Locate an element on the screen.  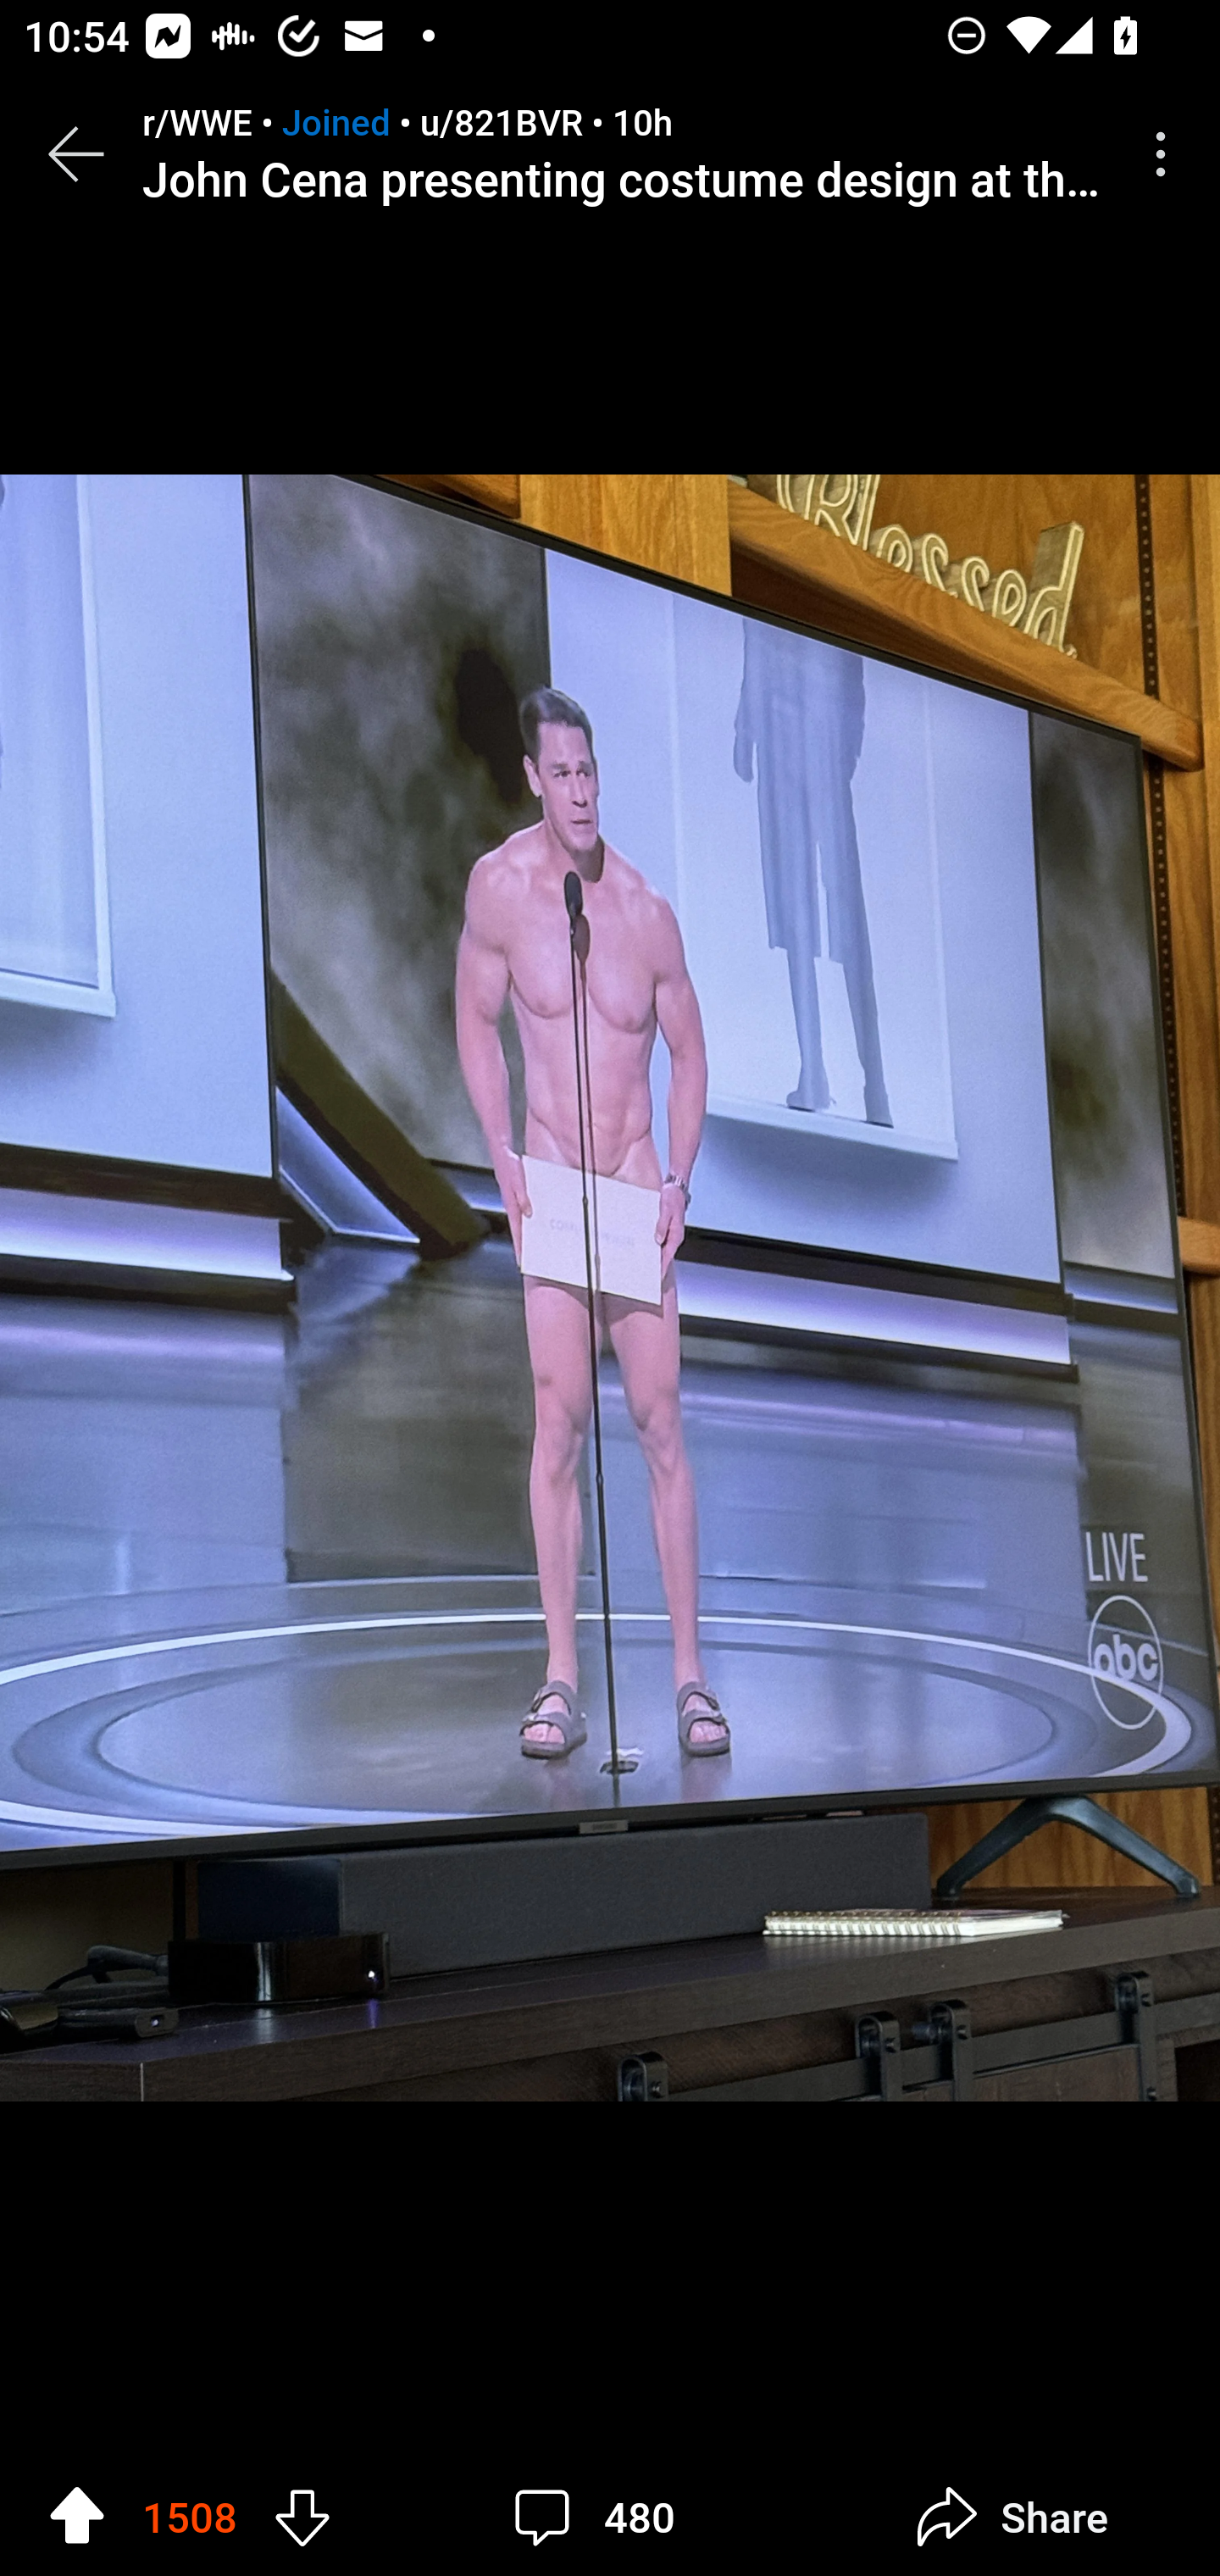
Upvote 1508 votes Downvote is located at coordinates (190, 2517).